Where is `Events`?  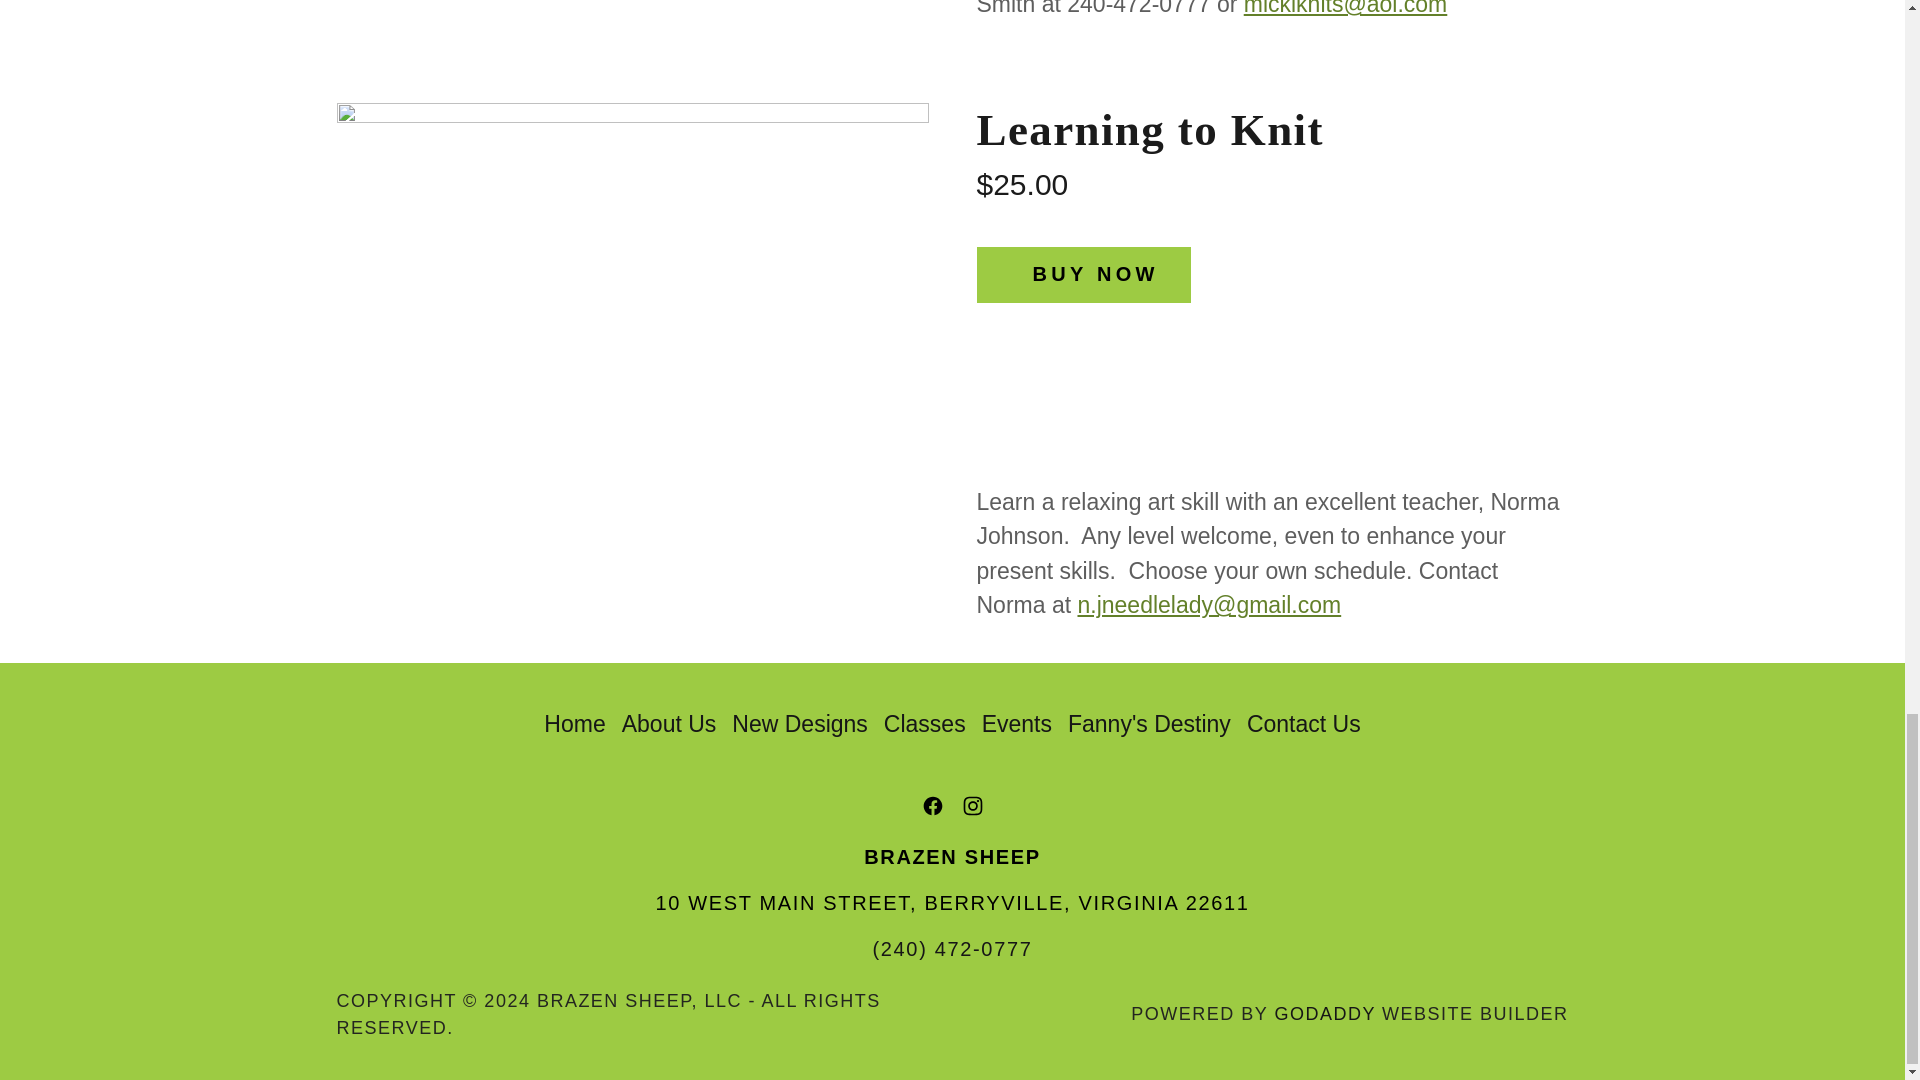
Events is located at coordinates (1016, 724).